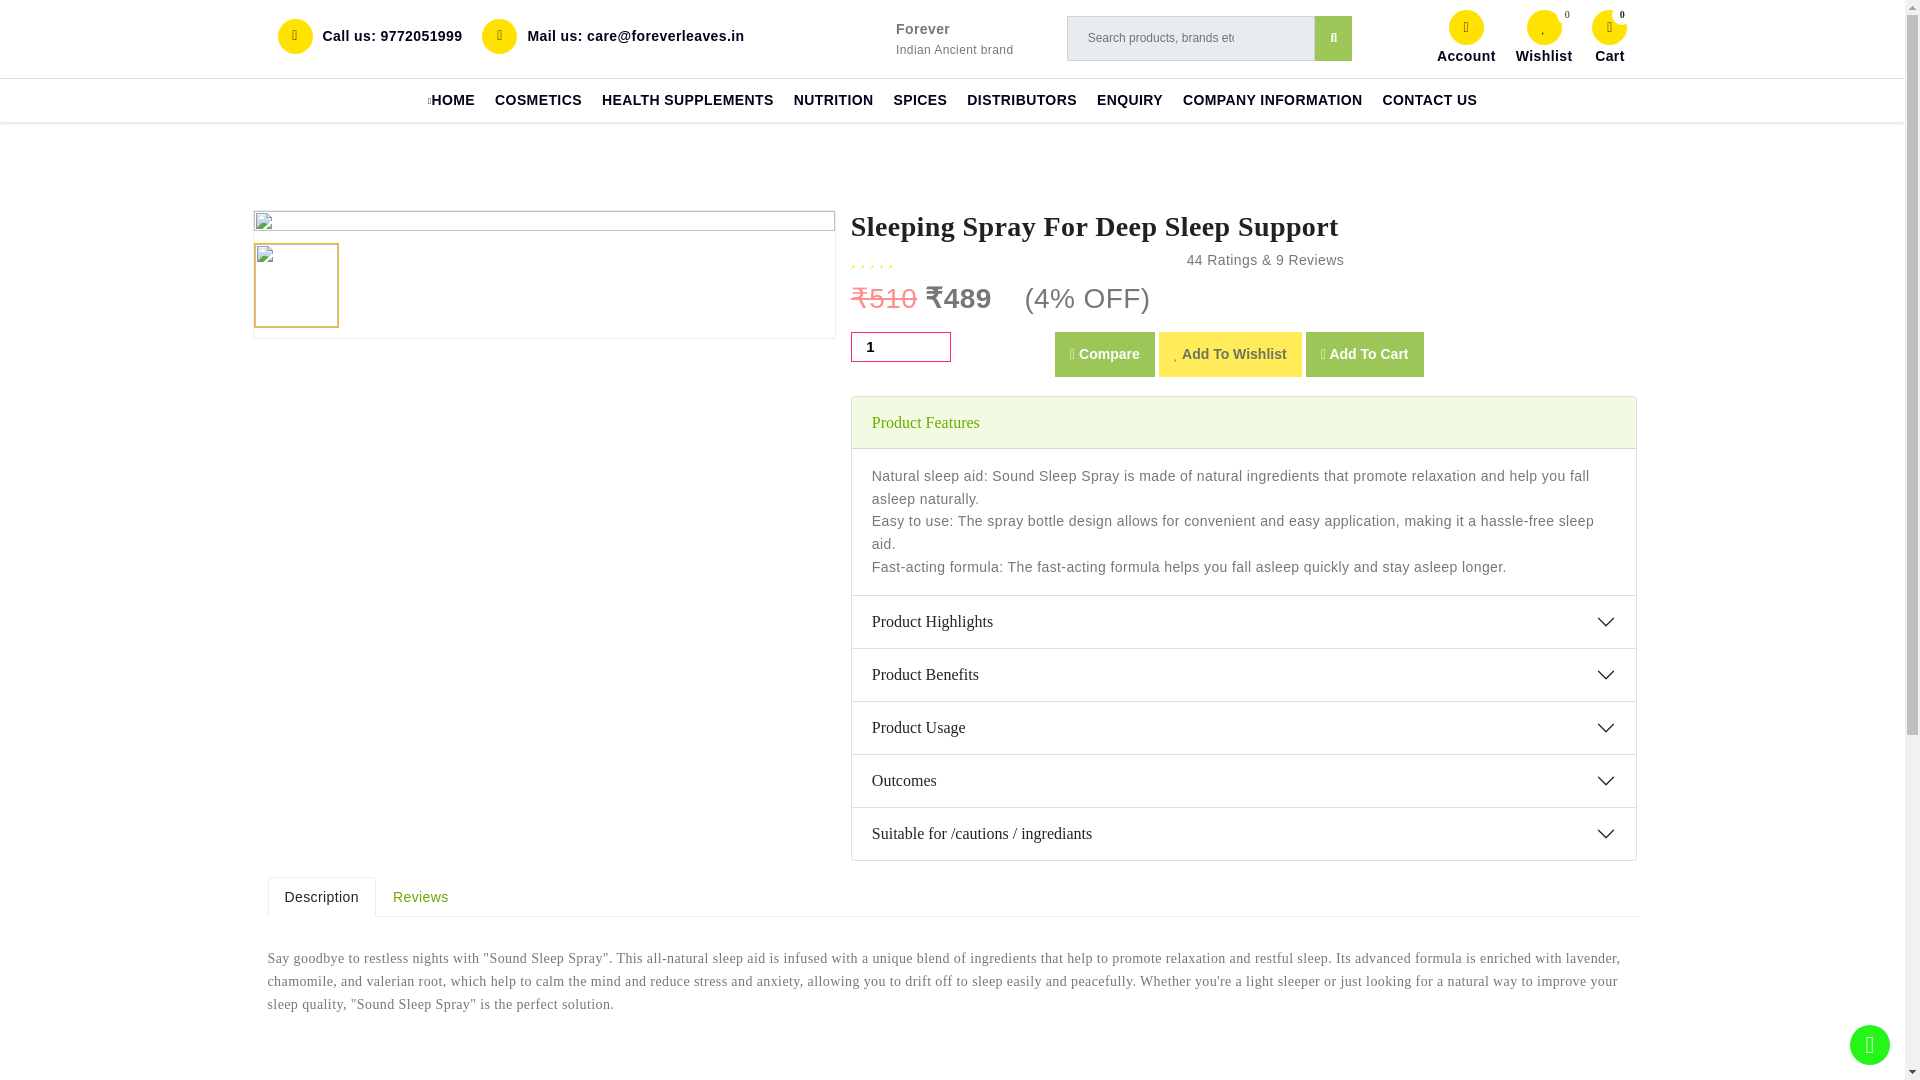 Image resolution: width=1920 pixels, height=1080 pixels. Describe the element at coordinates (687, 100) in the screenshot. I see `HEALTH SUPPLEMENTS` at that location.